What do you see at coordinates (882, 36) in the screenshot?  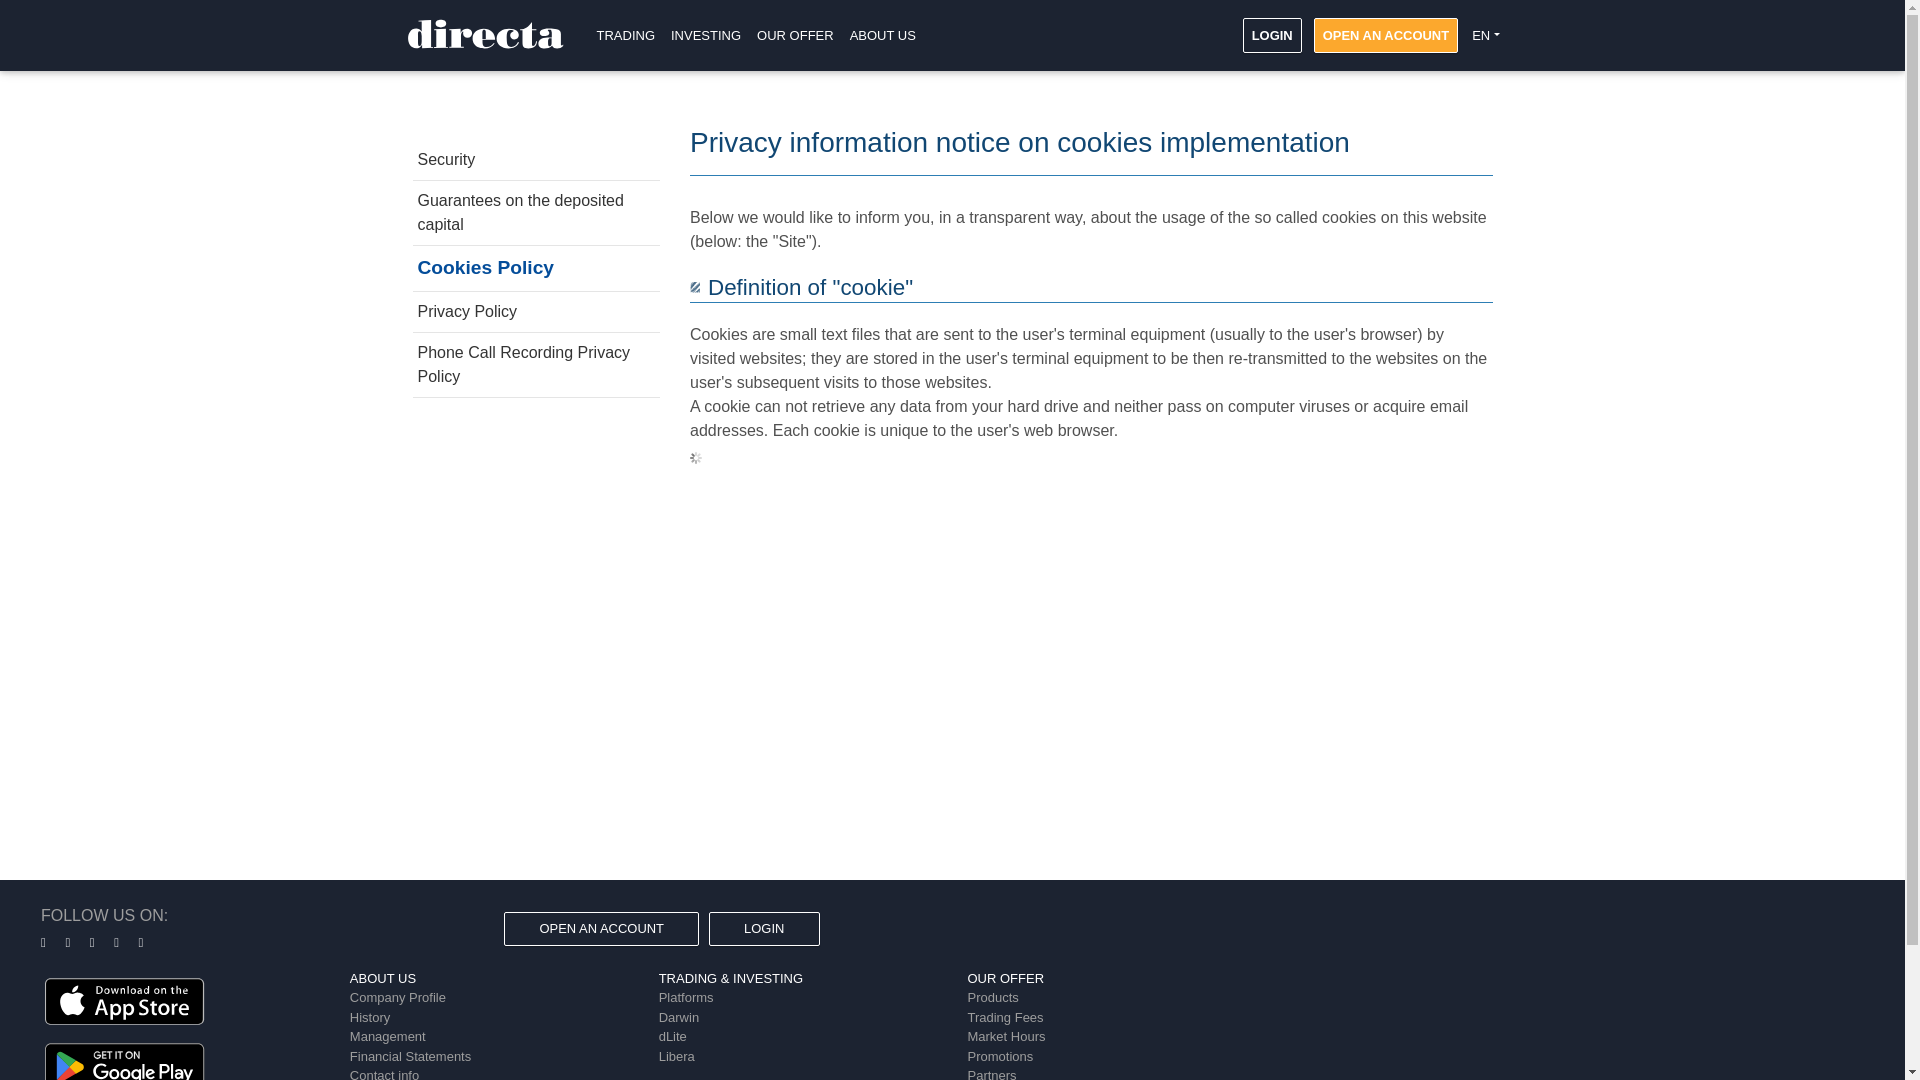 I see `ABOUT US` at bounding box center [882, 36].